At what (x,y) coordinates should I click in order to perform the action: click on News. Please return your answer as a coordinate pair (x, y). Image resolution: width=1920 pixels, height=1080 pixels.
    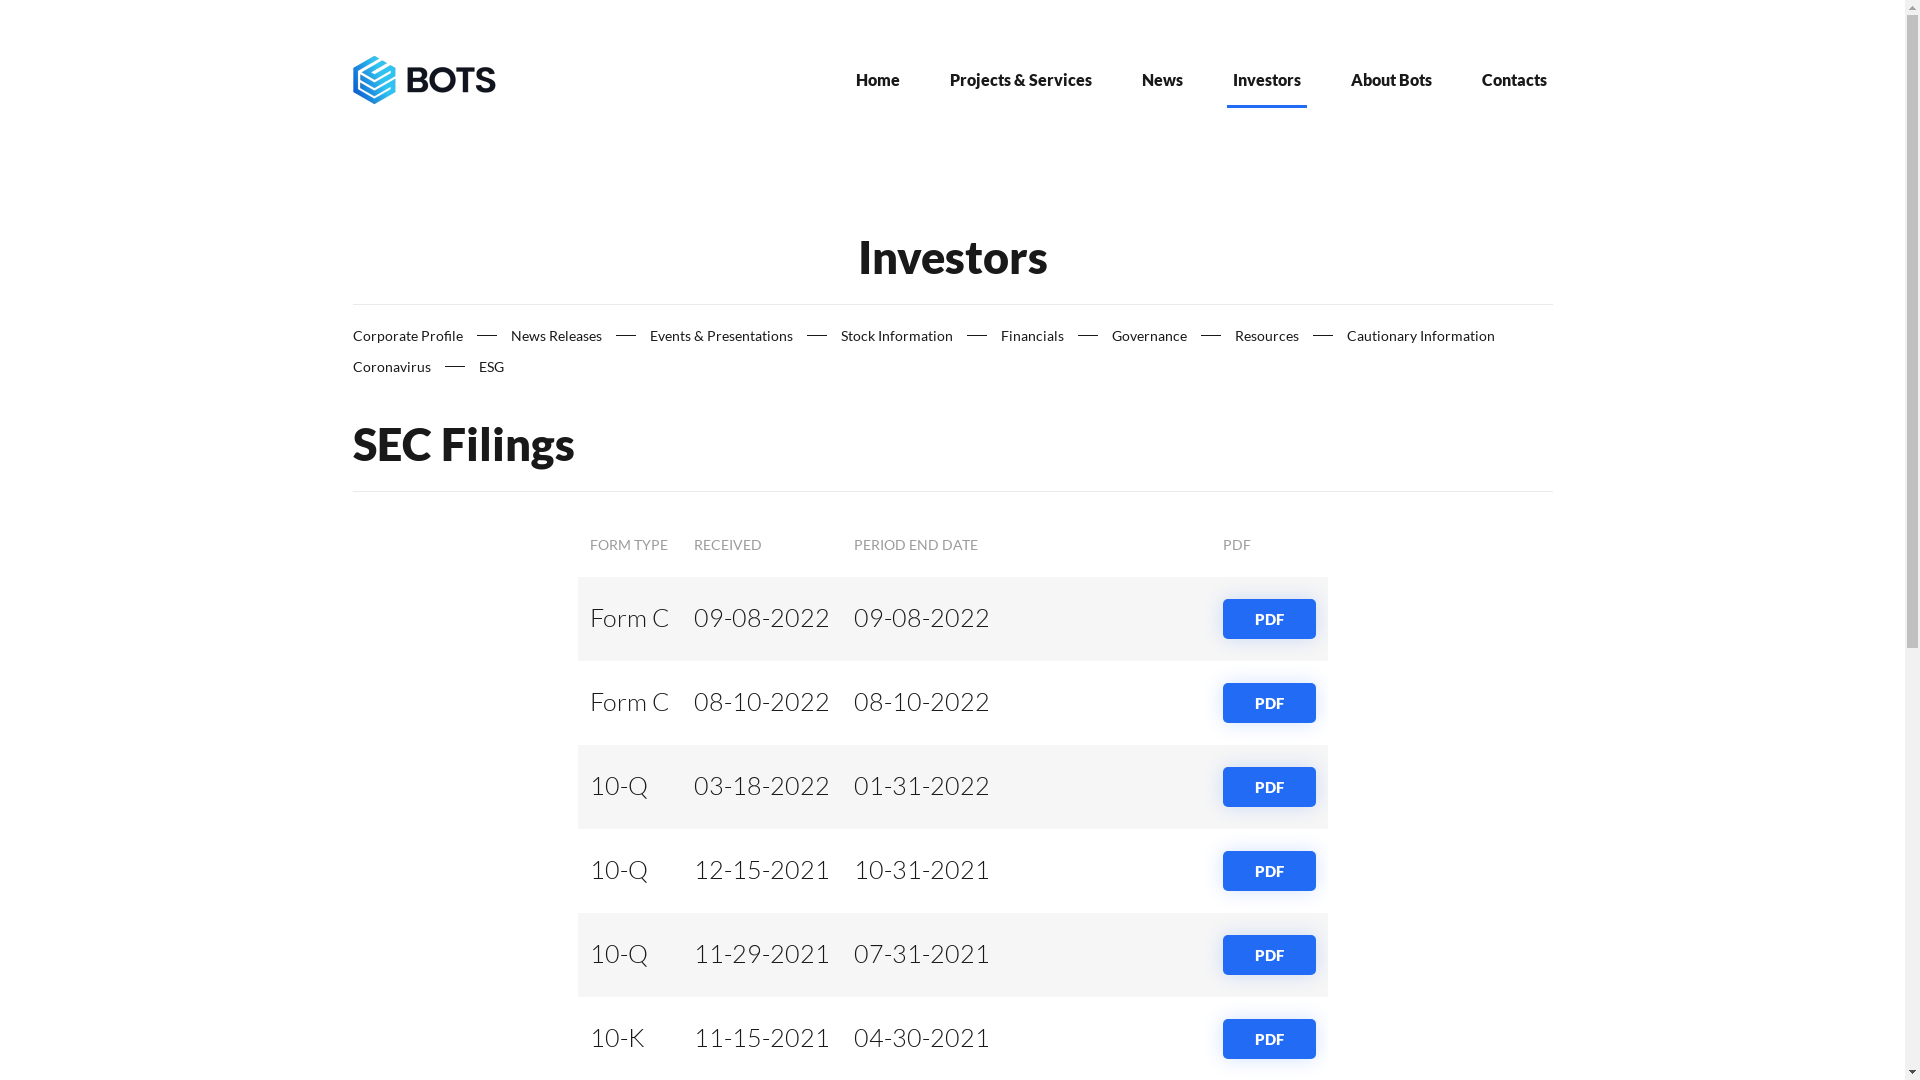
    Looking at the image, I should click on (1162, 80).